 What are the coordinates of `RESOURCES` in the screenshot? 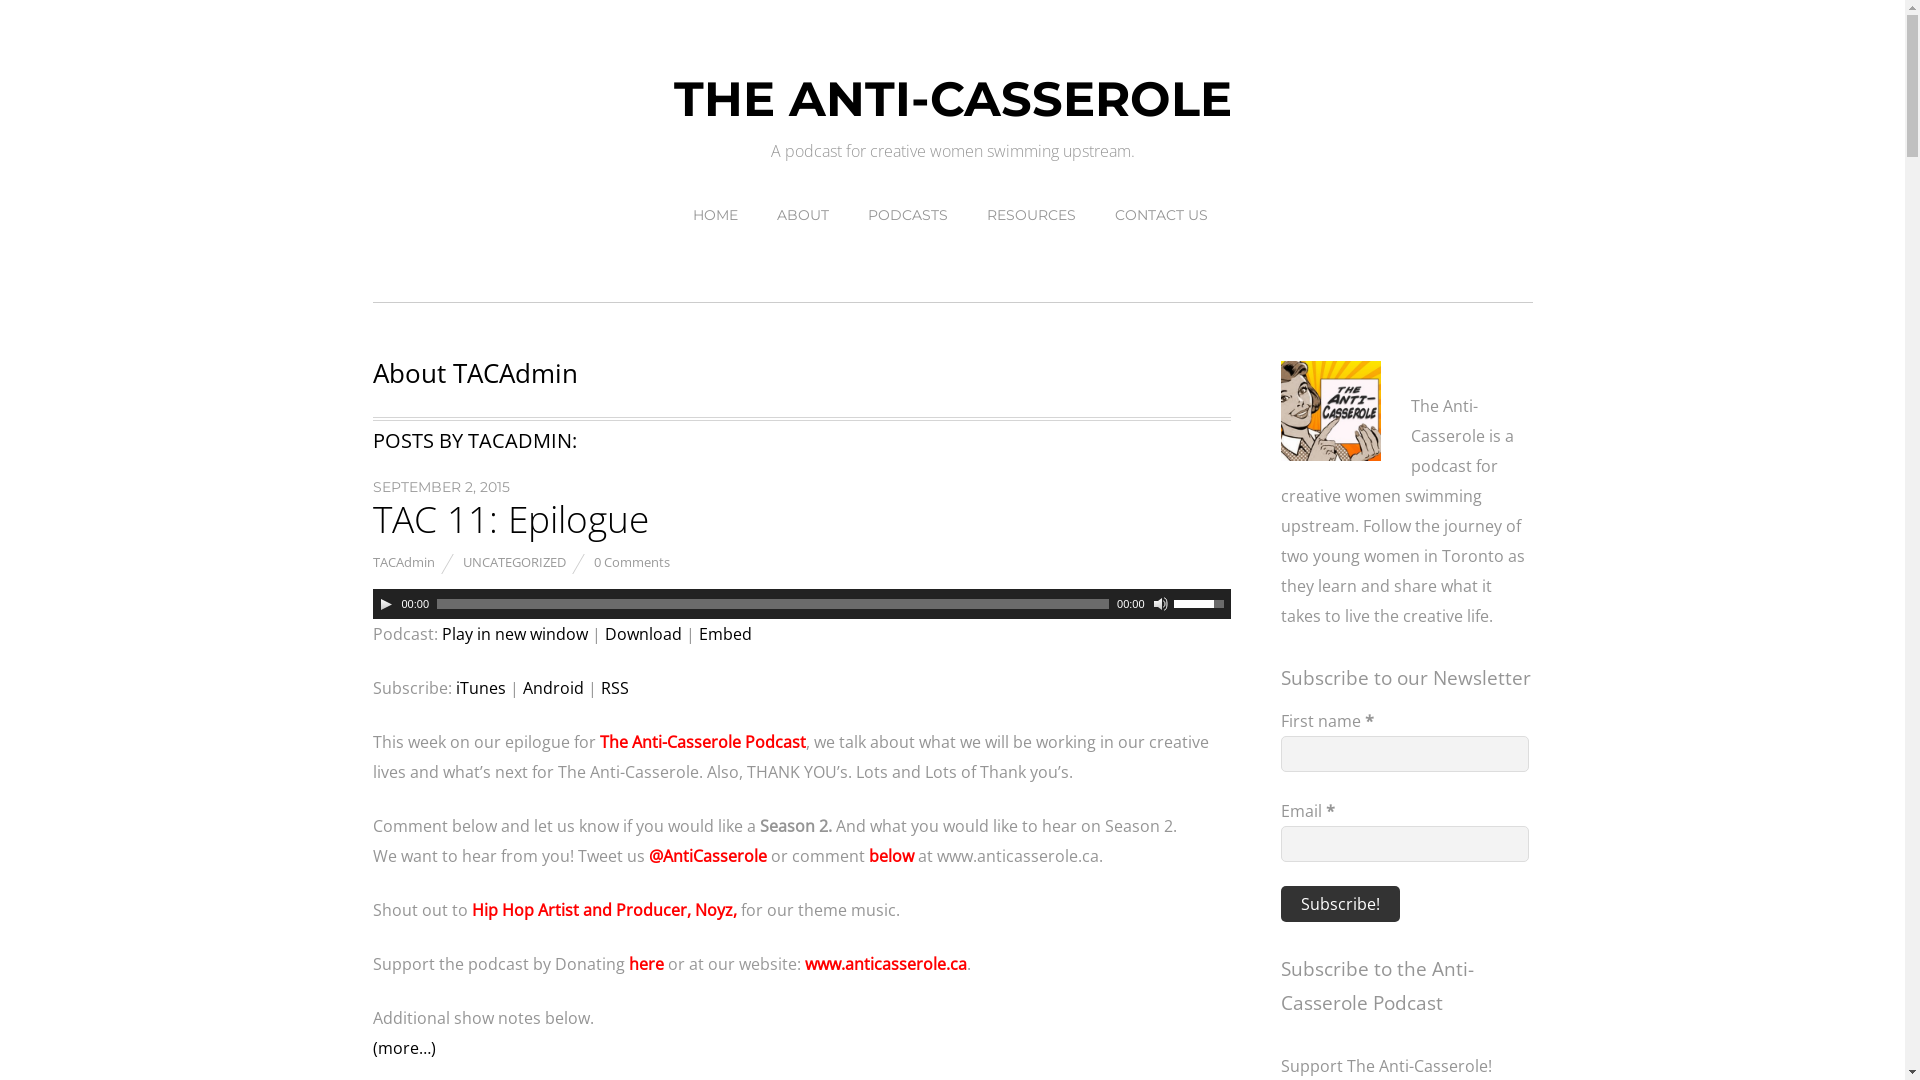 It's located at (1032, 215).